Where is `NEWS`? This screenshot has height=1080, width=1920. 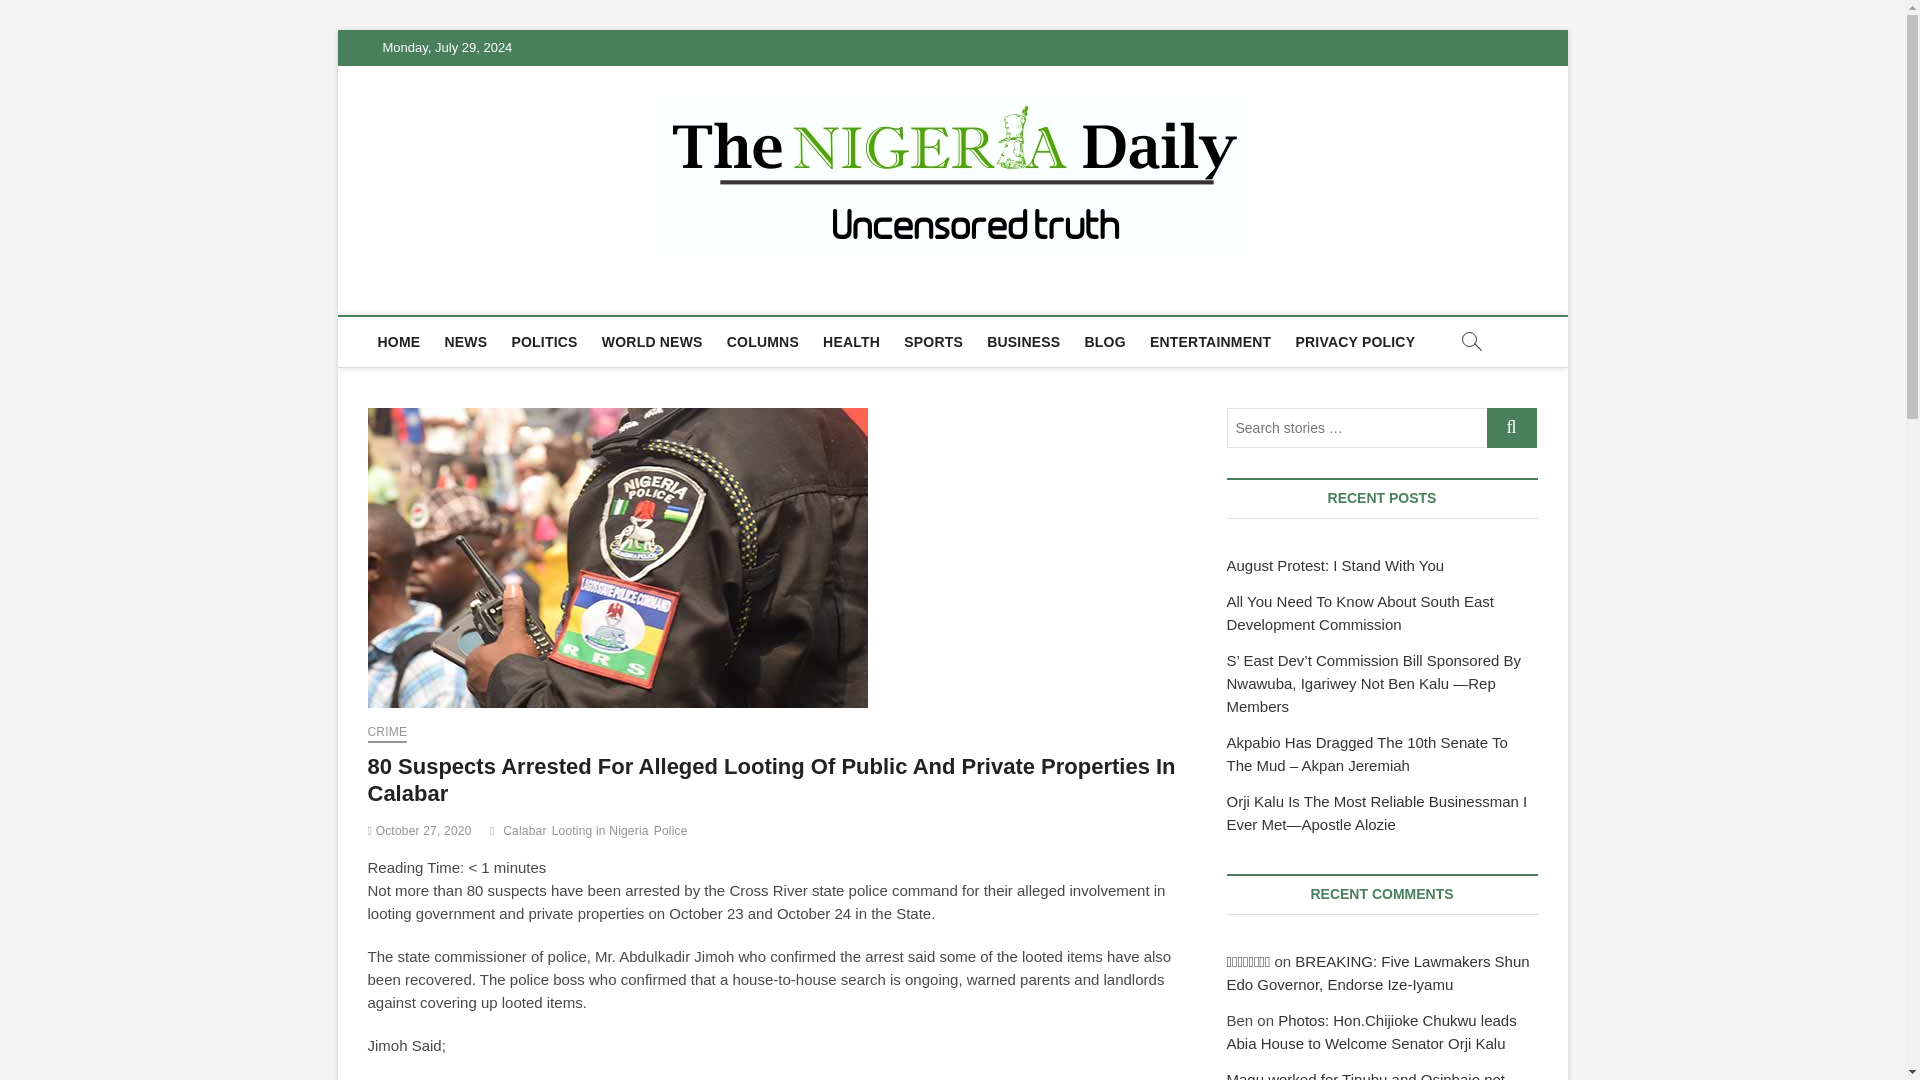 NEWS is located at coordinates (465, 342).